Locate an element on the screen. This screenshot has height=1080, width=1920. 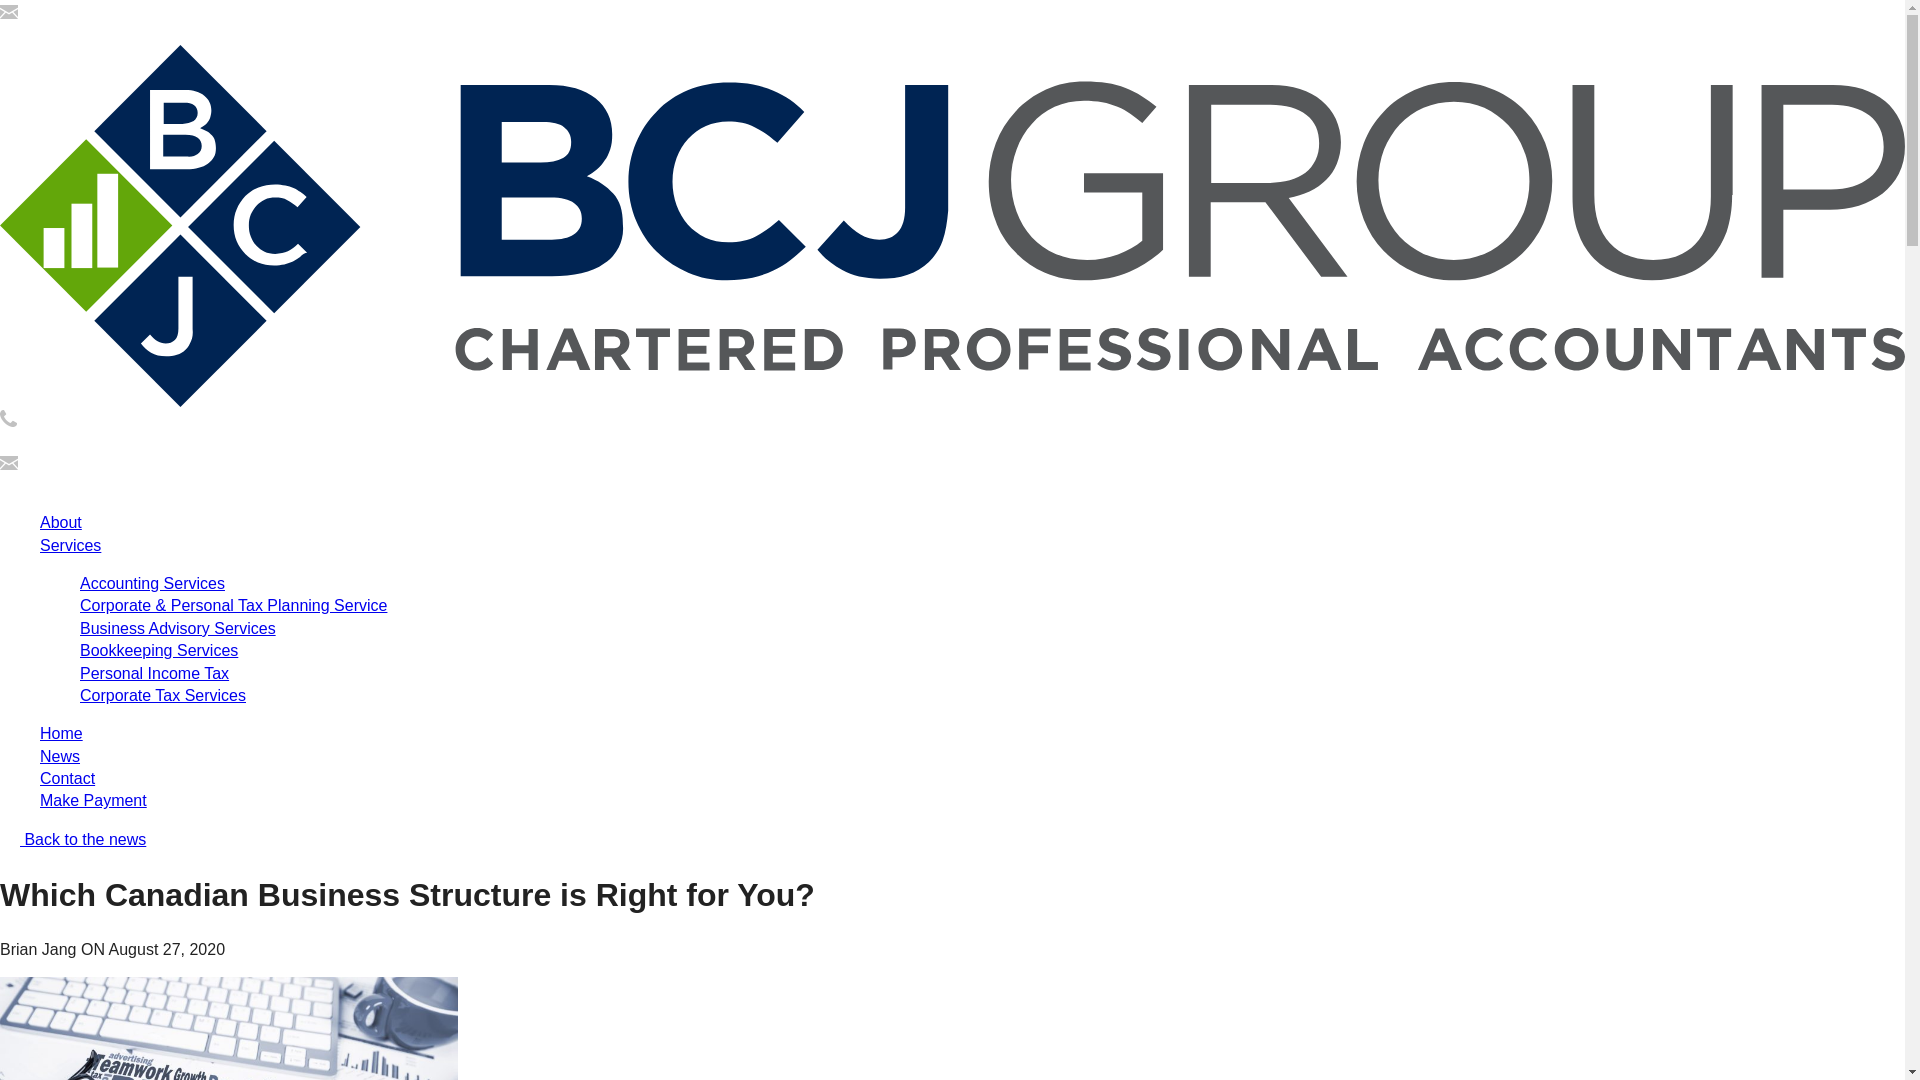
Home is located at coordinates (62, 734).